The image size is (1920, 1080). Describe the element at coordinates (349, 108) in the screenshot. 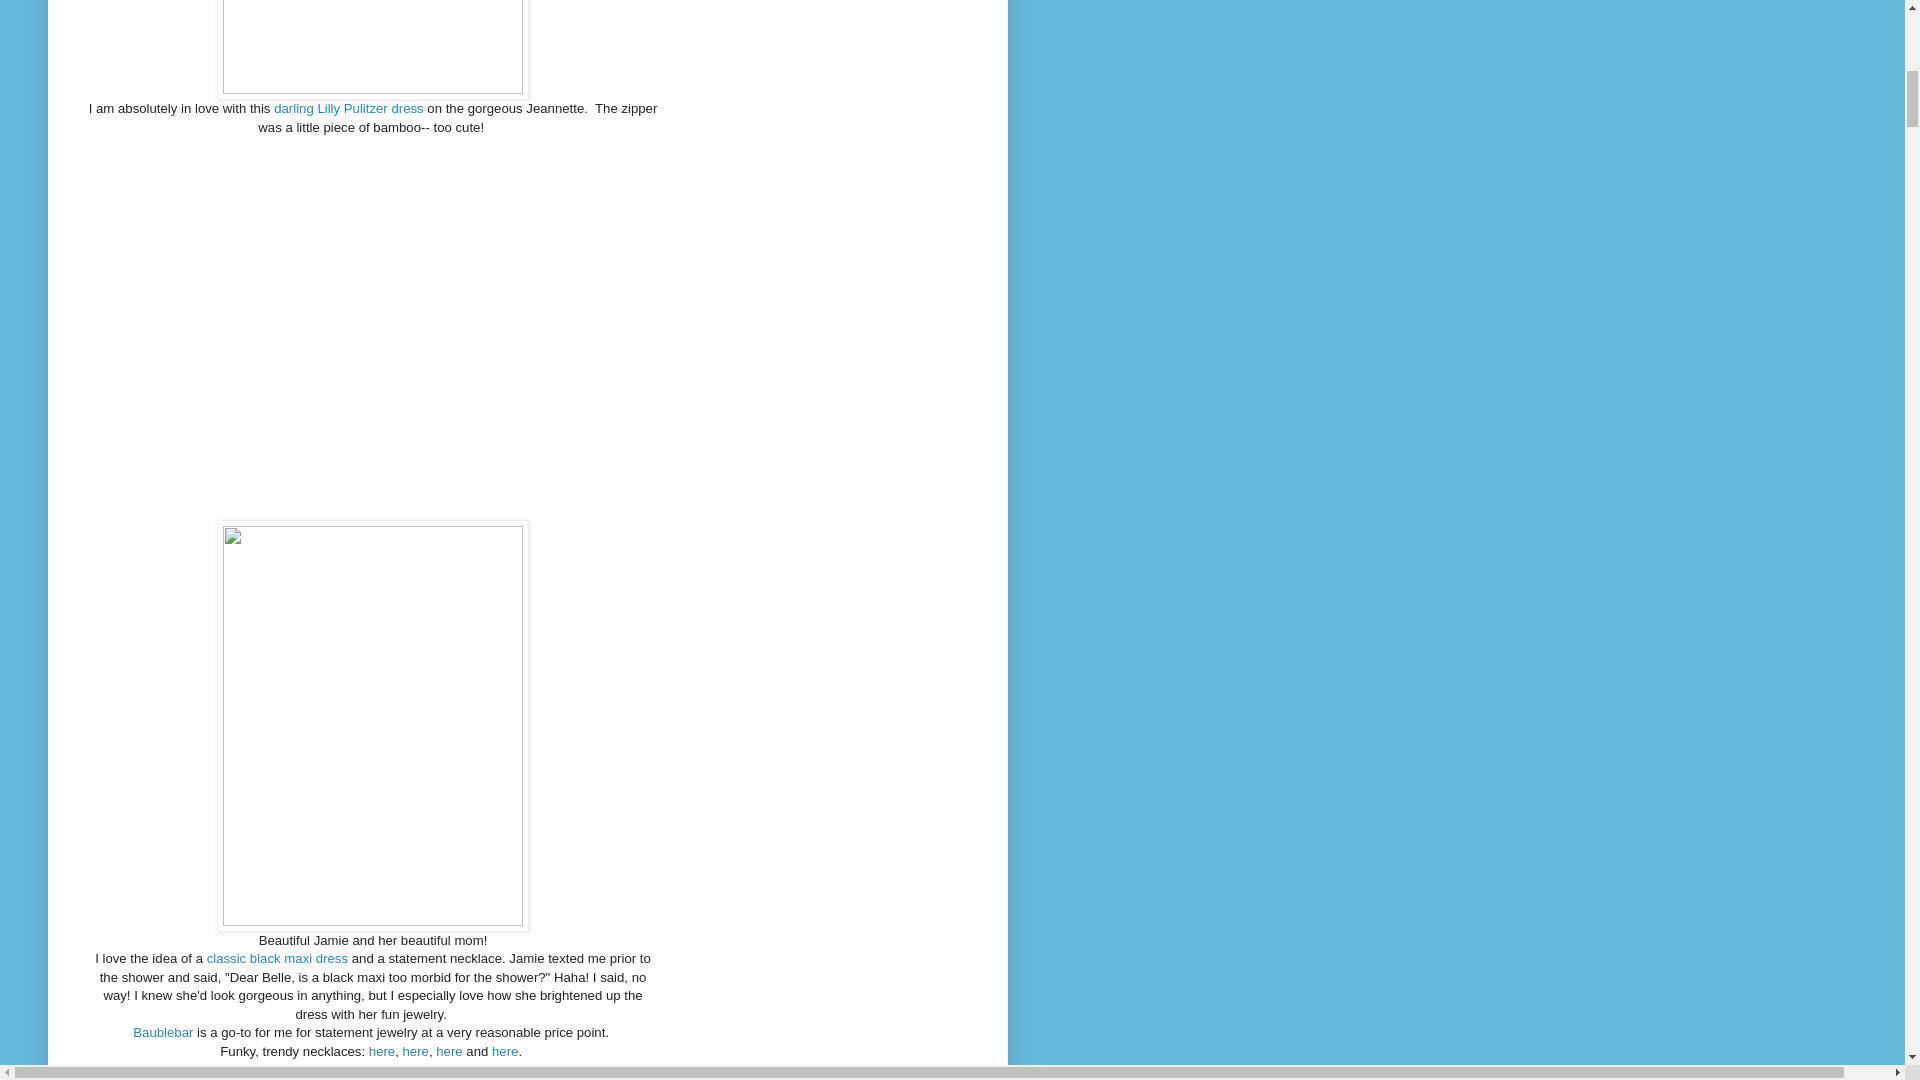

I see `darling Lilly Pulitzer dress` at that location.